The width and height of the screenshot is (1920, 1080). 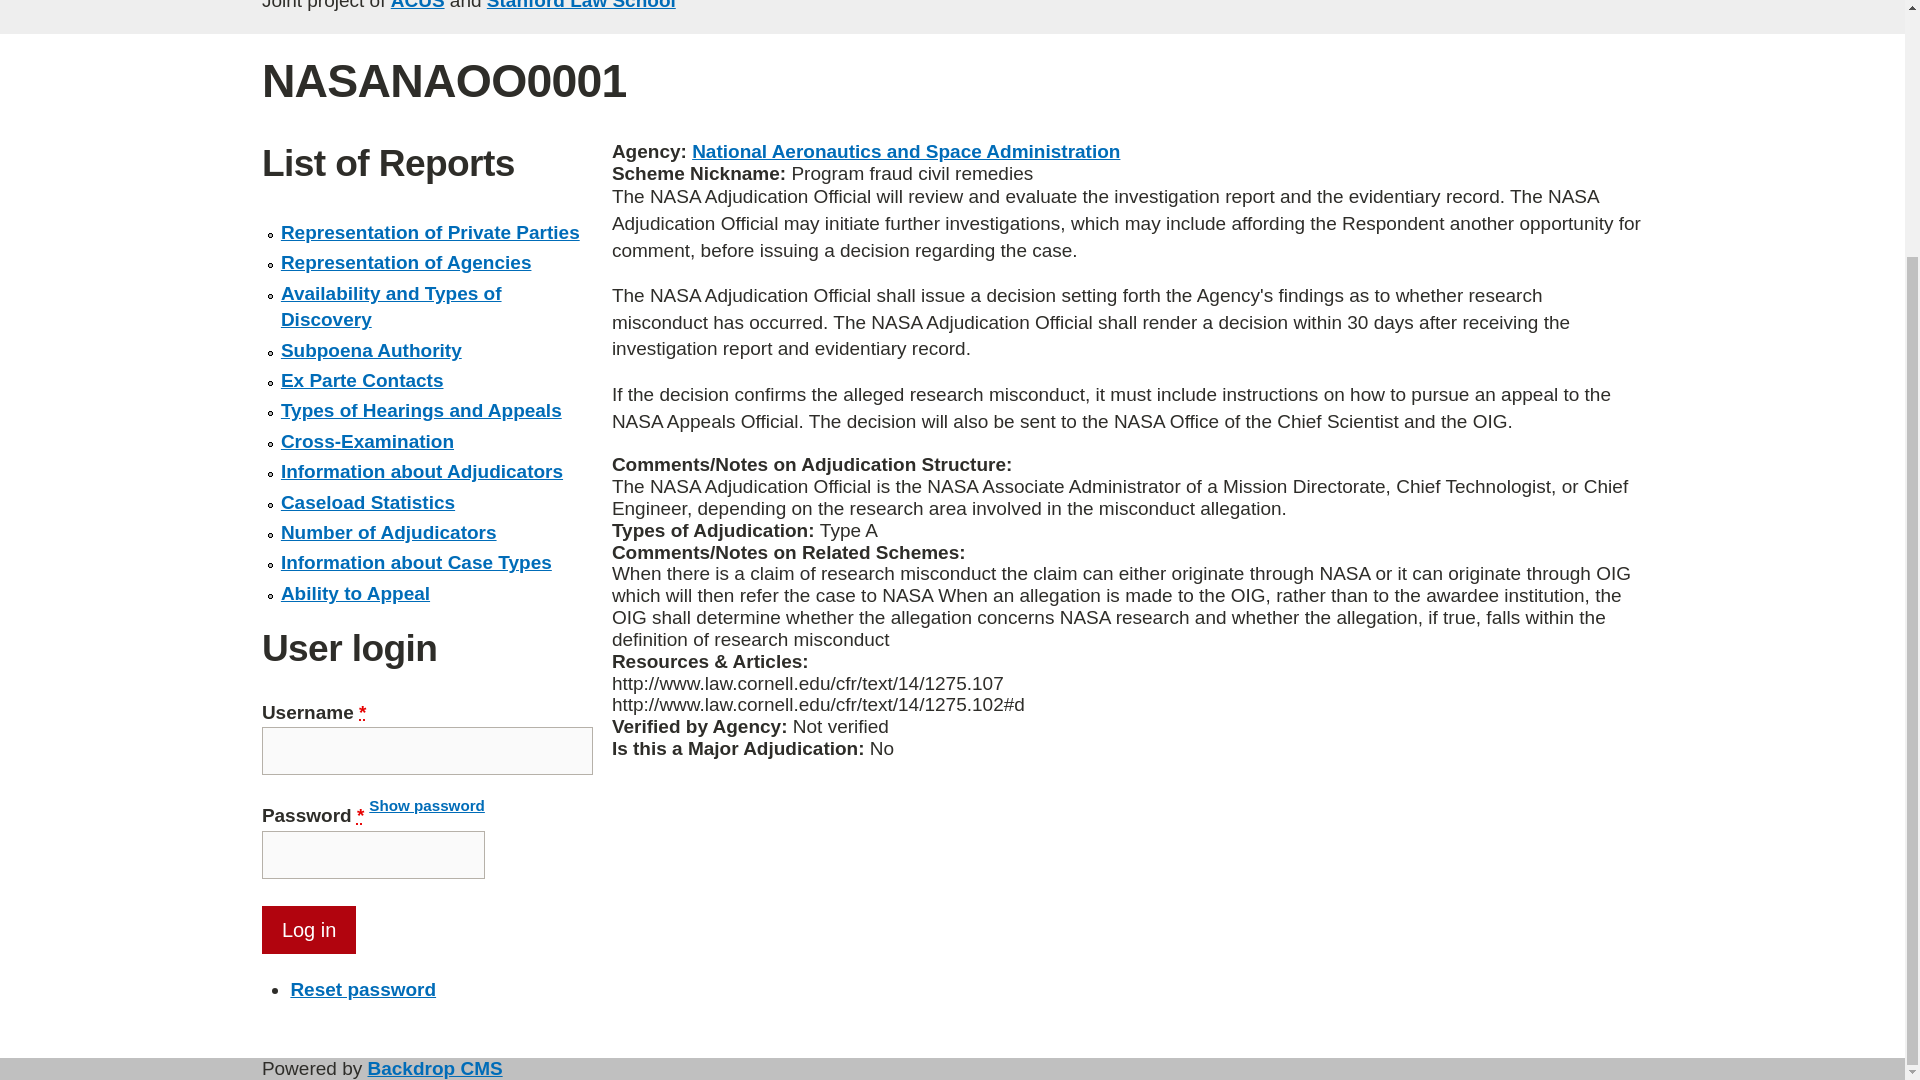 What do you see at coordinates (416, 562) in the screenshot?
I see `Information about Case Types` at bounding box center [416, 562].